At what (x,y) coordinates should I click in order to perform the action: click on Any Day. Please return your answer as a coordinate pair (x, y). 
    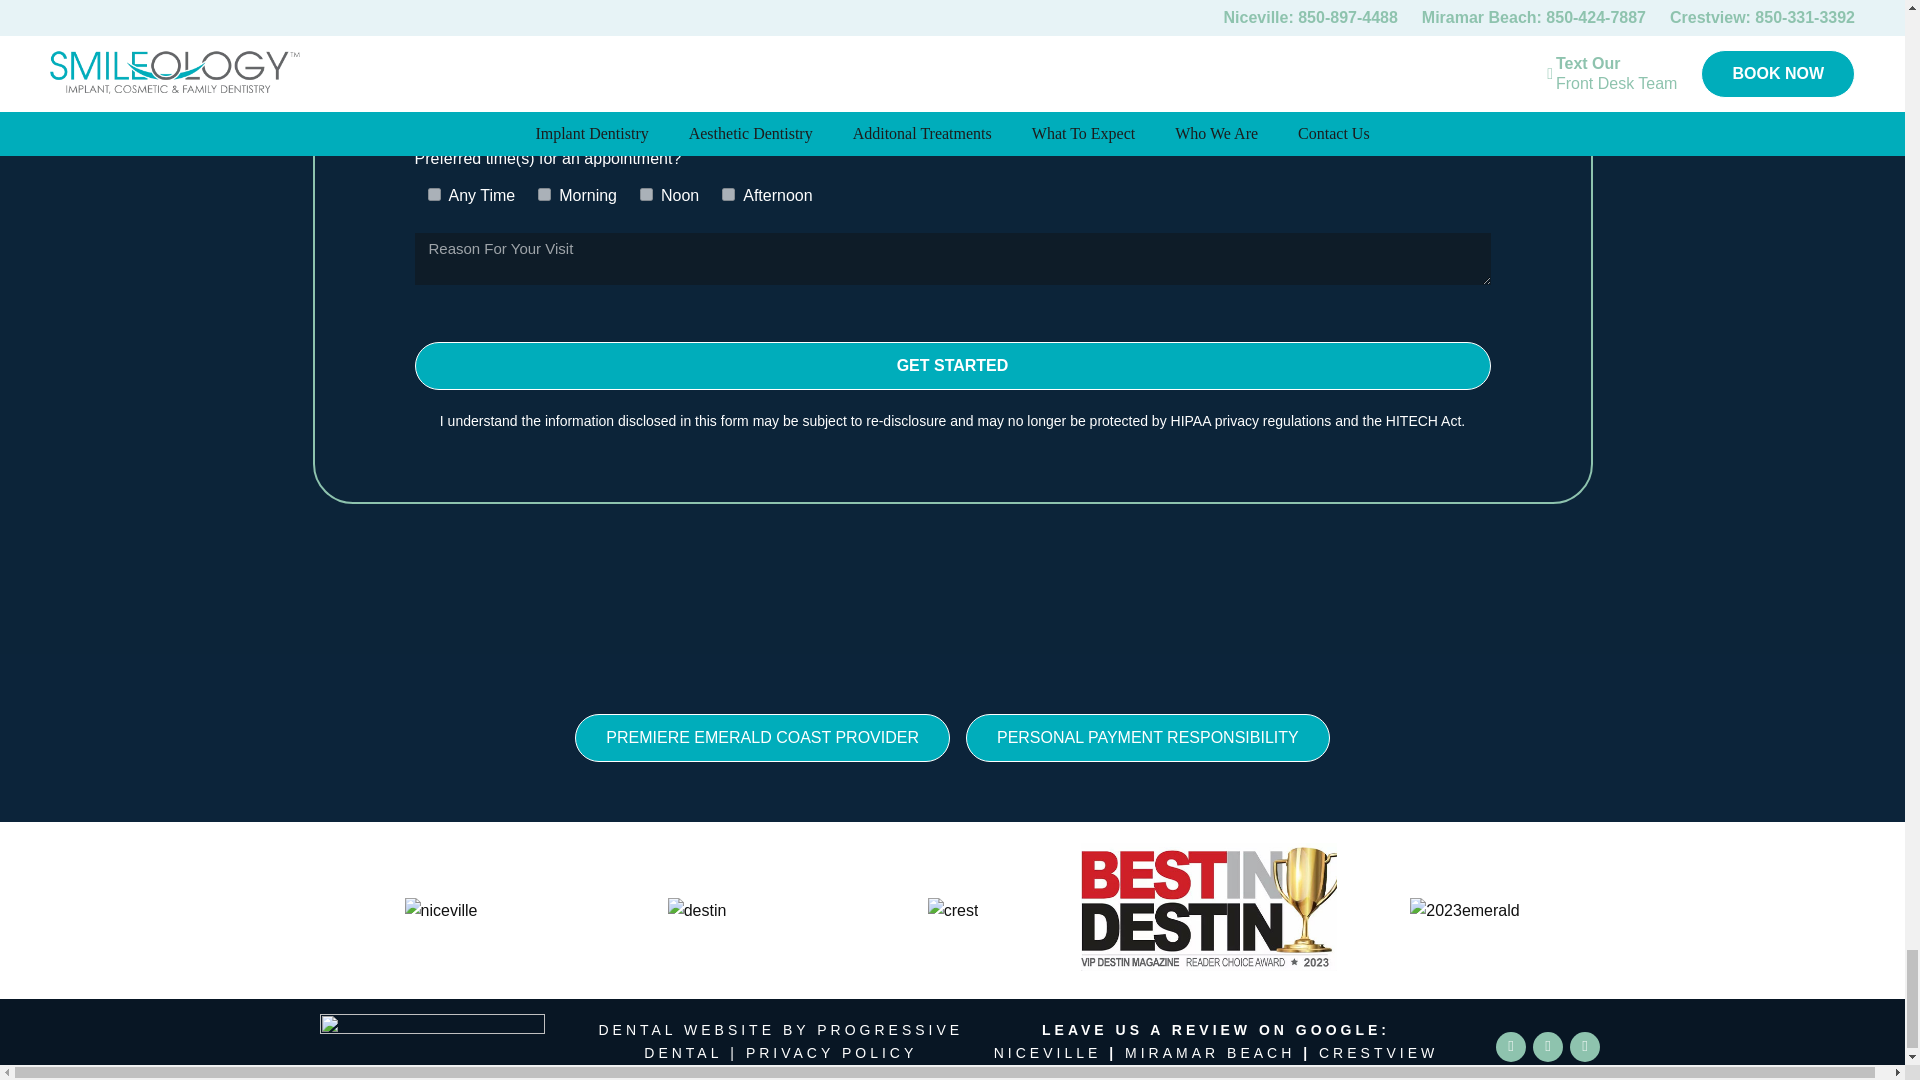
    Looking at the image, I should click on (434, 92).